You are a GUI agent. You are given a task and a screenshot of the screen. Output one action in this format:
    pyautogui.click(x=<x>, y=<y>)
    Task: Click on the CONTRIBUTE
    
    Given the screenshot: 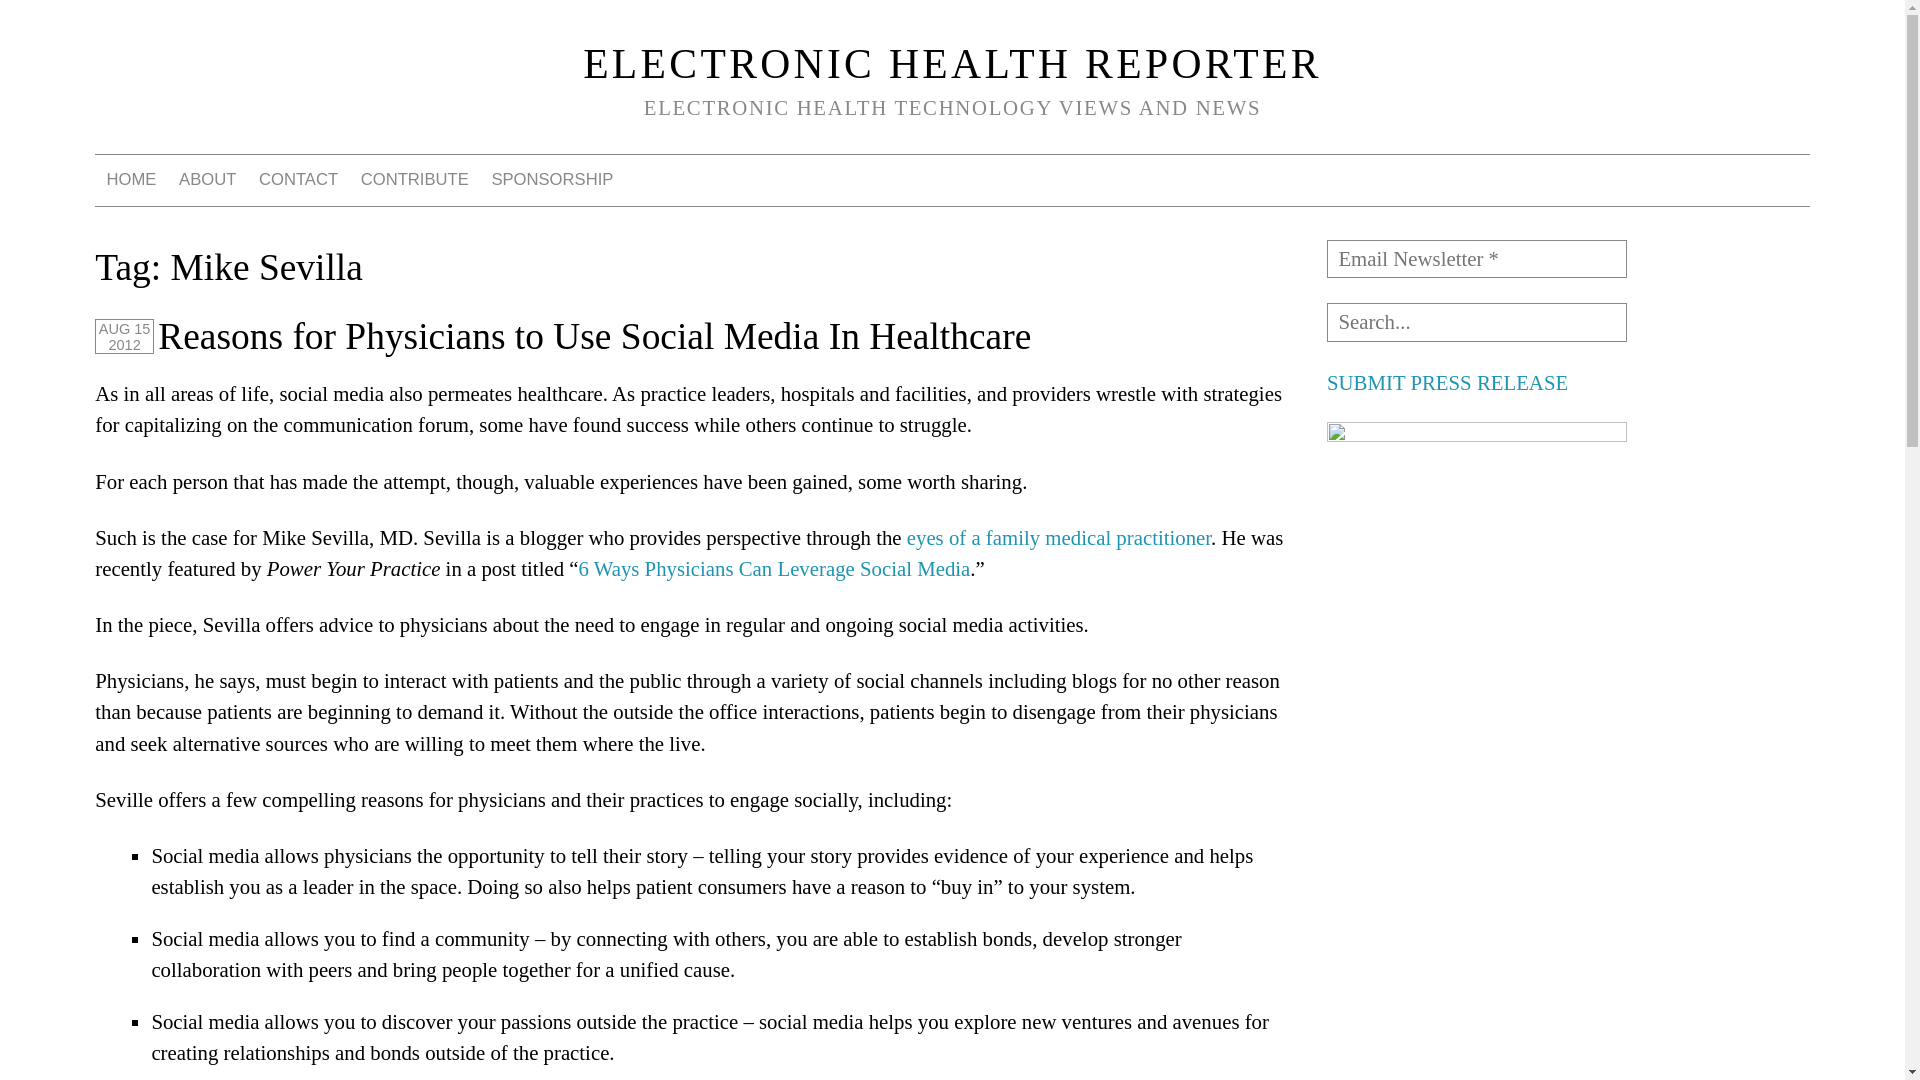 What is the action you would take?
    pyautogui.click(x=414, y=179)
    